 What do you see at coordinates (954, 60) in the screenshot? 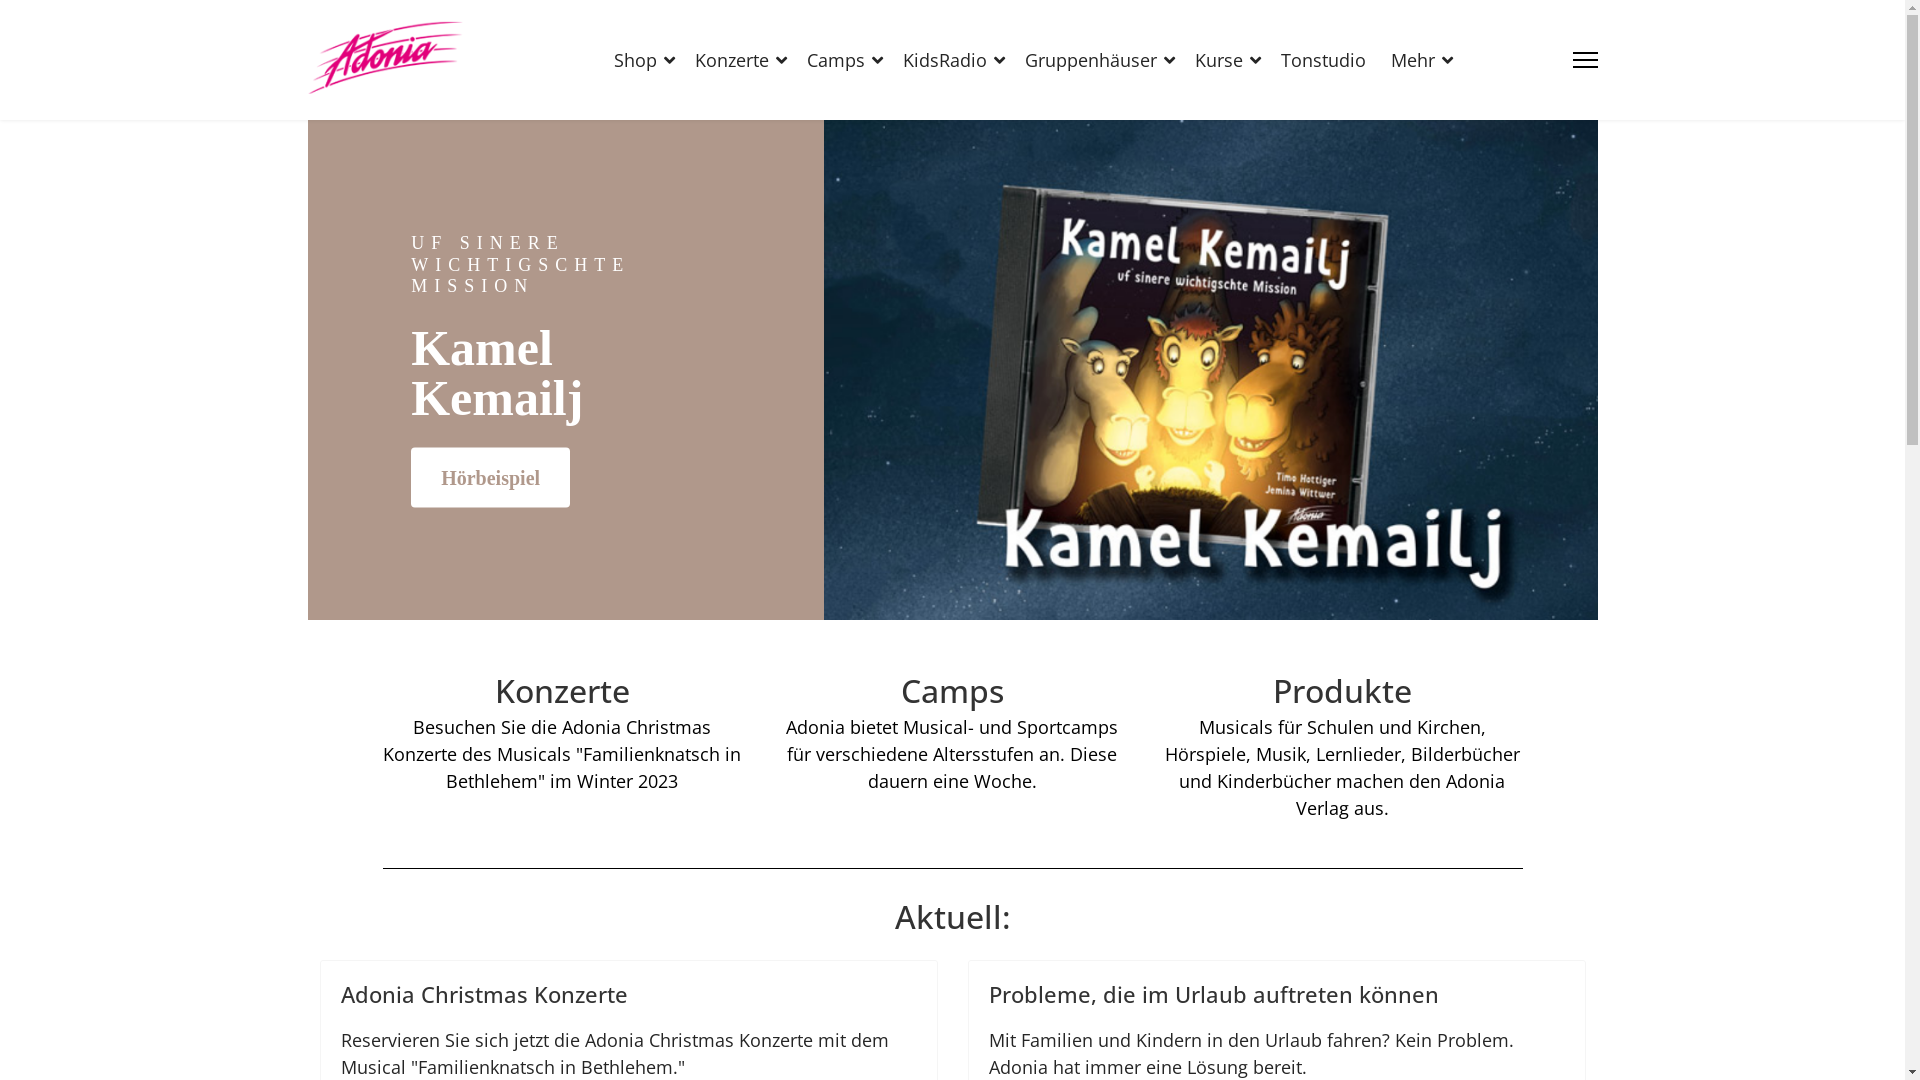
I see `KidsRadio` at bounding box center [954, 60].